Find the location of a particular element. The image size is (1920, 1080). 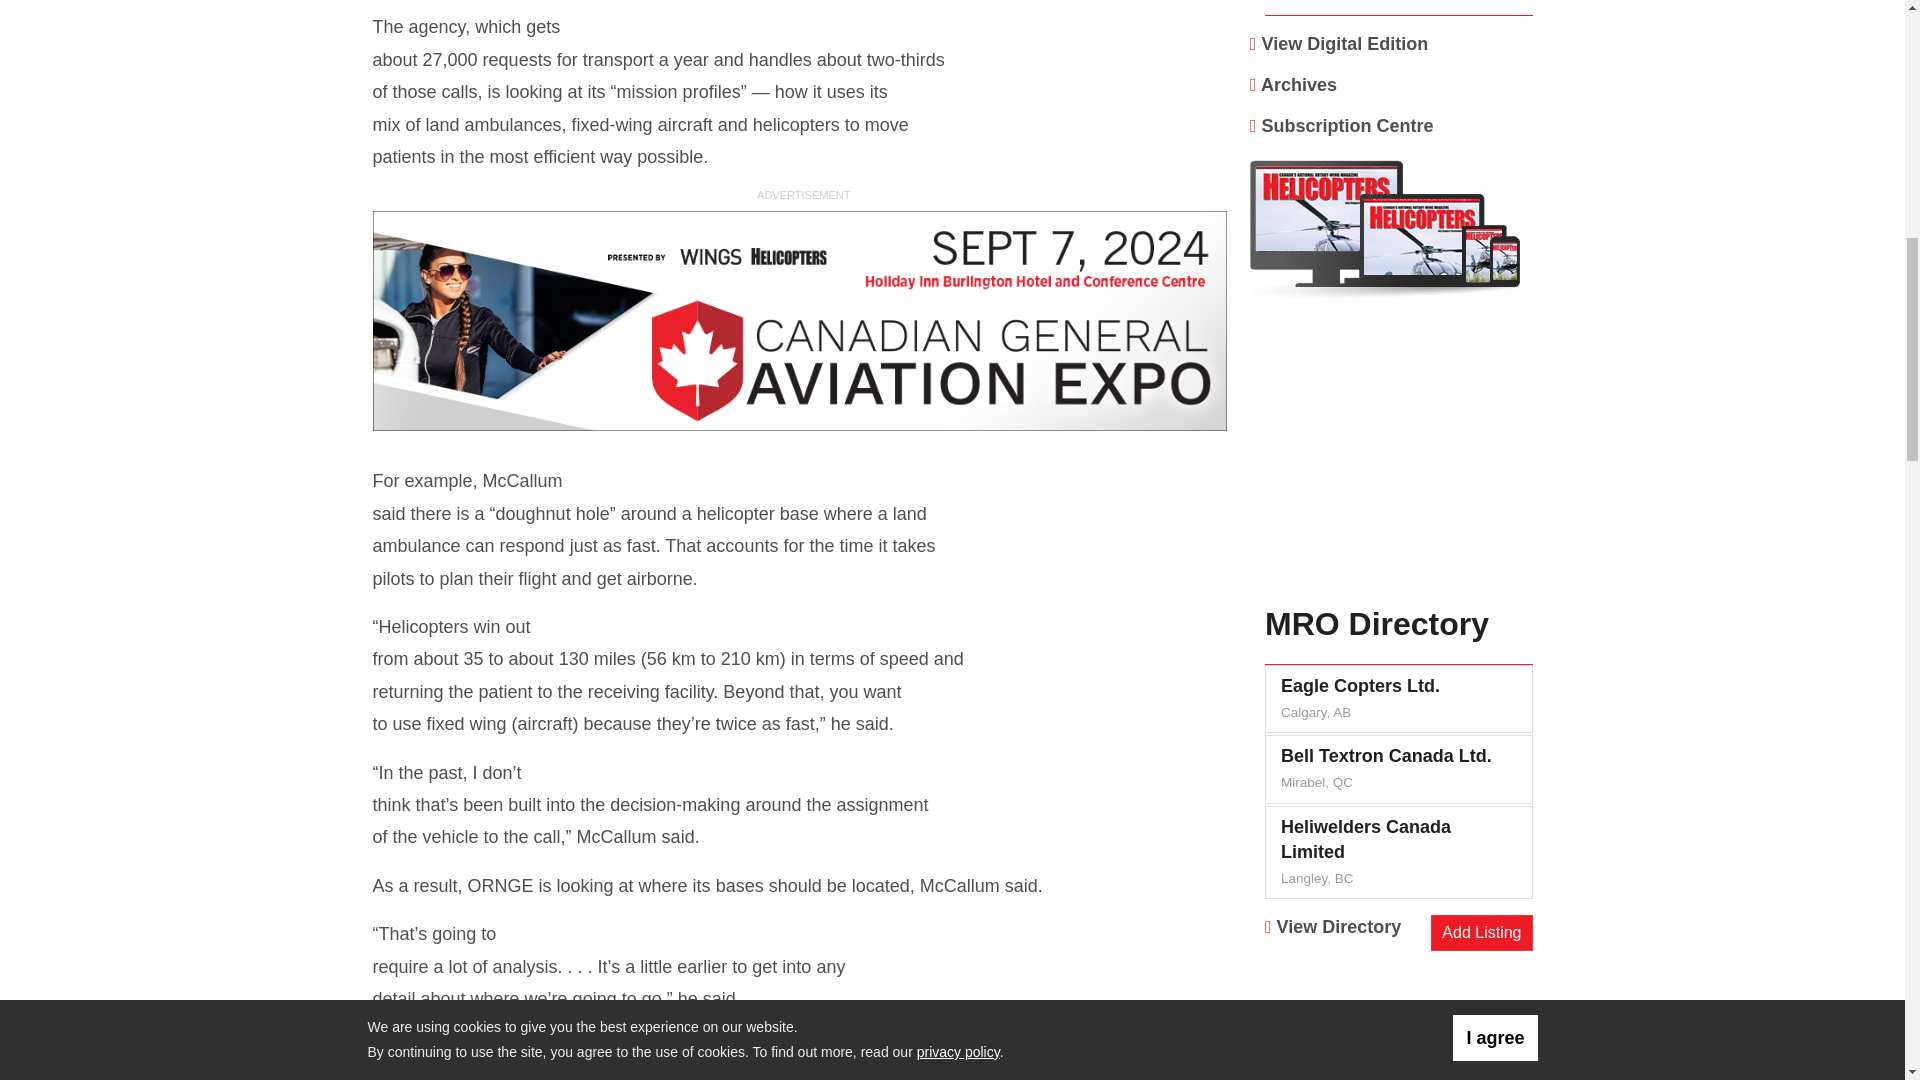

3rd party ad content is located at coordinates (1399, 1018).